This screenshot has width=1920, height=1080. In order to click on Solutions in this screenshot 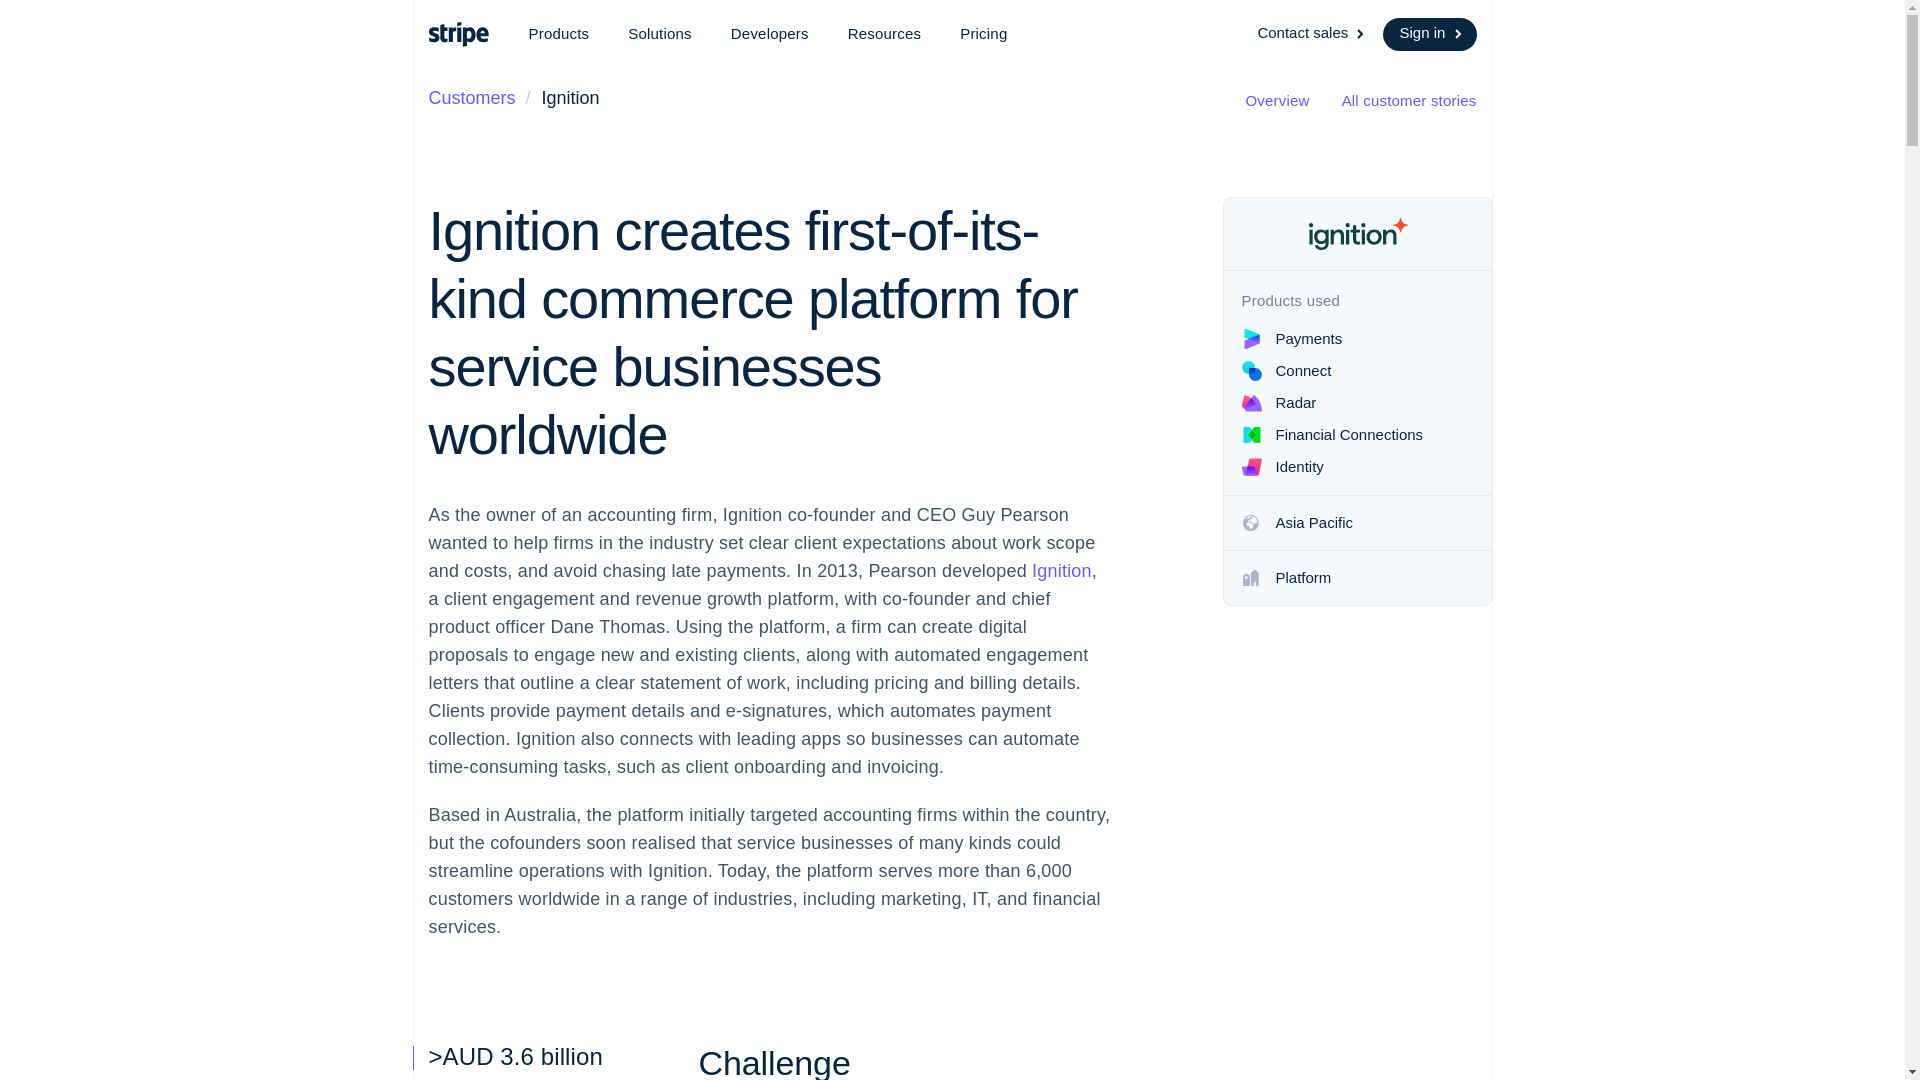, I will do `click(660, 34)`.